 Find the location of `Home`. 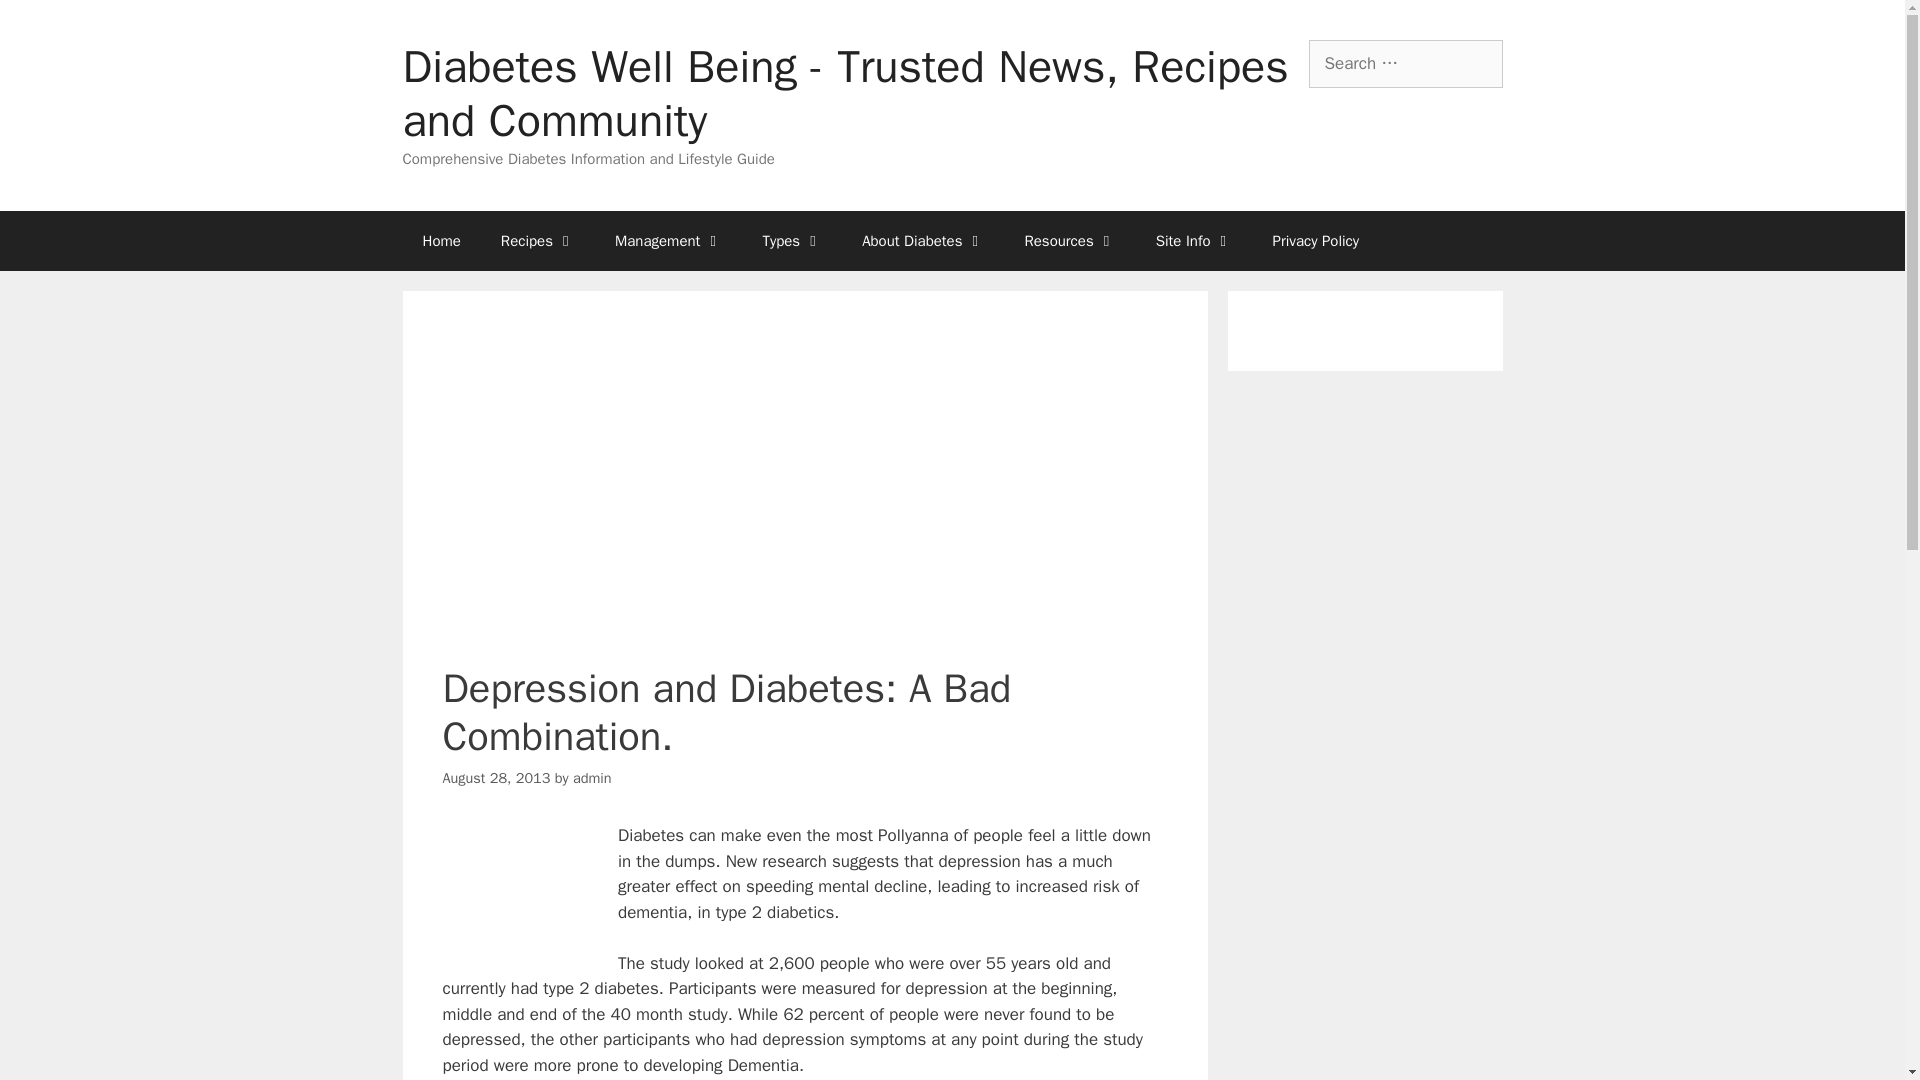

Home is located at coordinates (440, 240).